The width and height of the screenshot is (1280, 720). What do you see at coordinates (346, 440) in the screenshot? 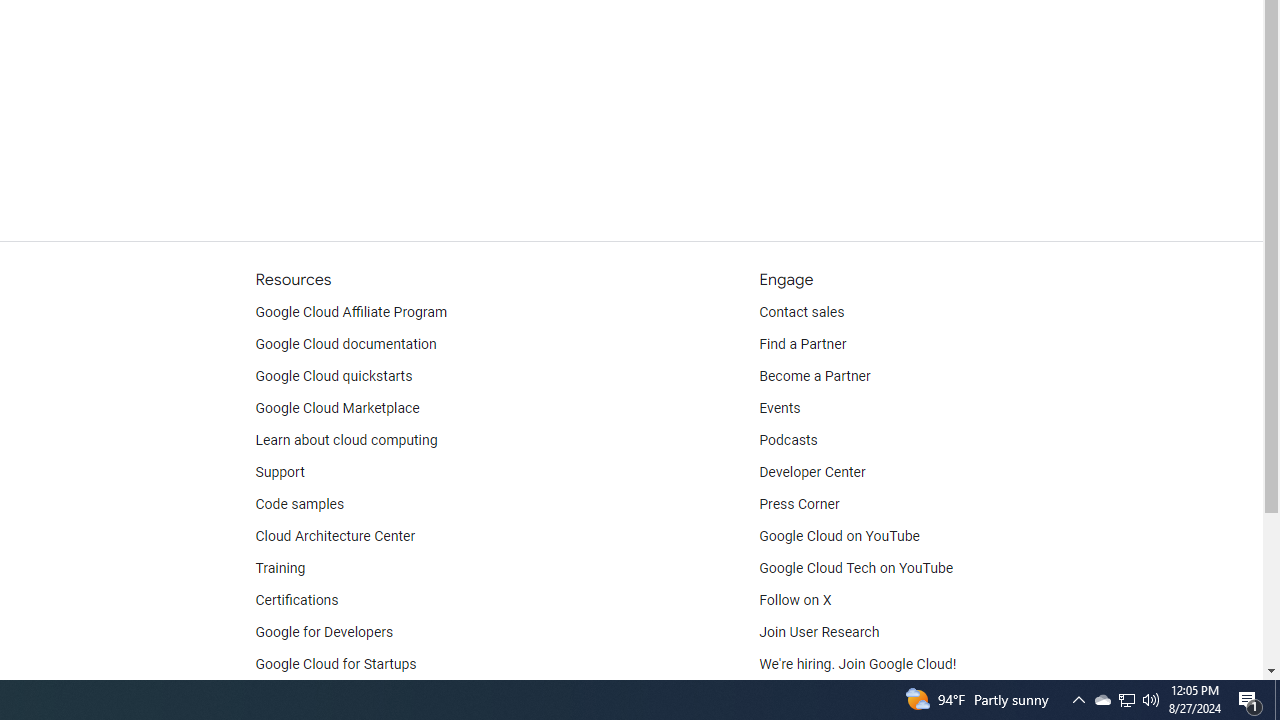
I see `Learn about cloud computing` at bounding box center [346, 440].